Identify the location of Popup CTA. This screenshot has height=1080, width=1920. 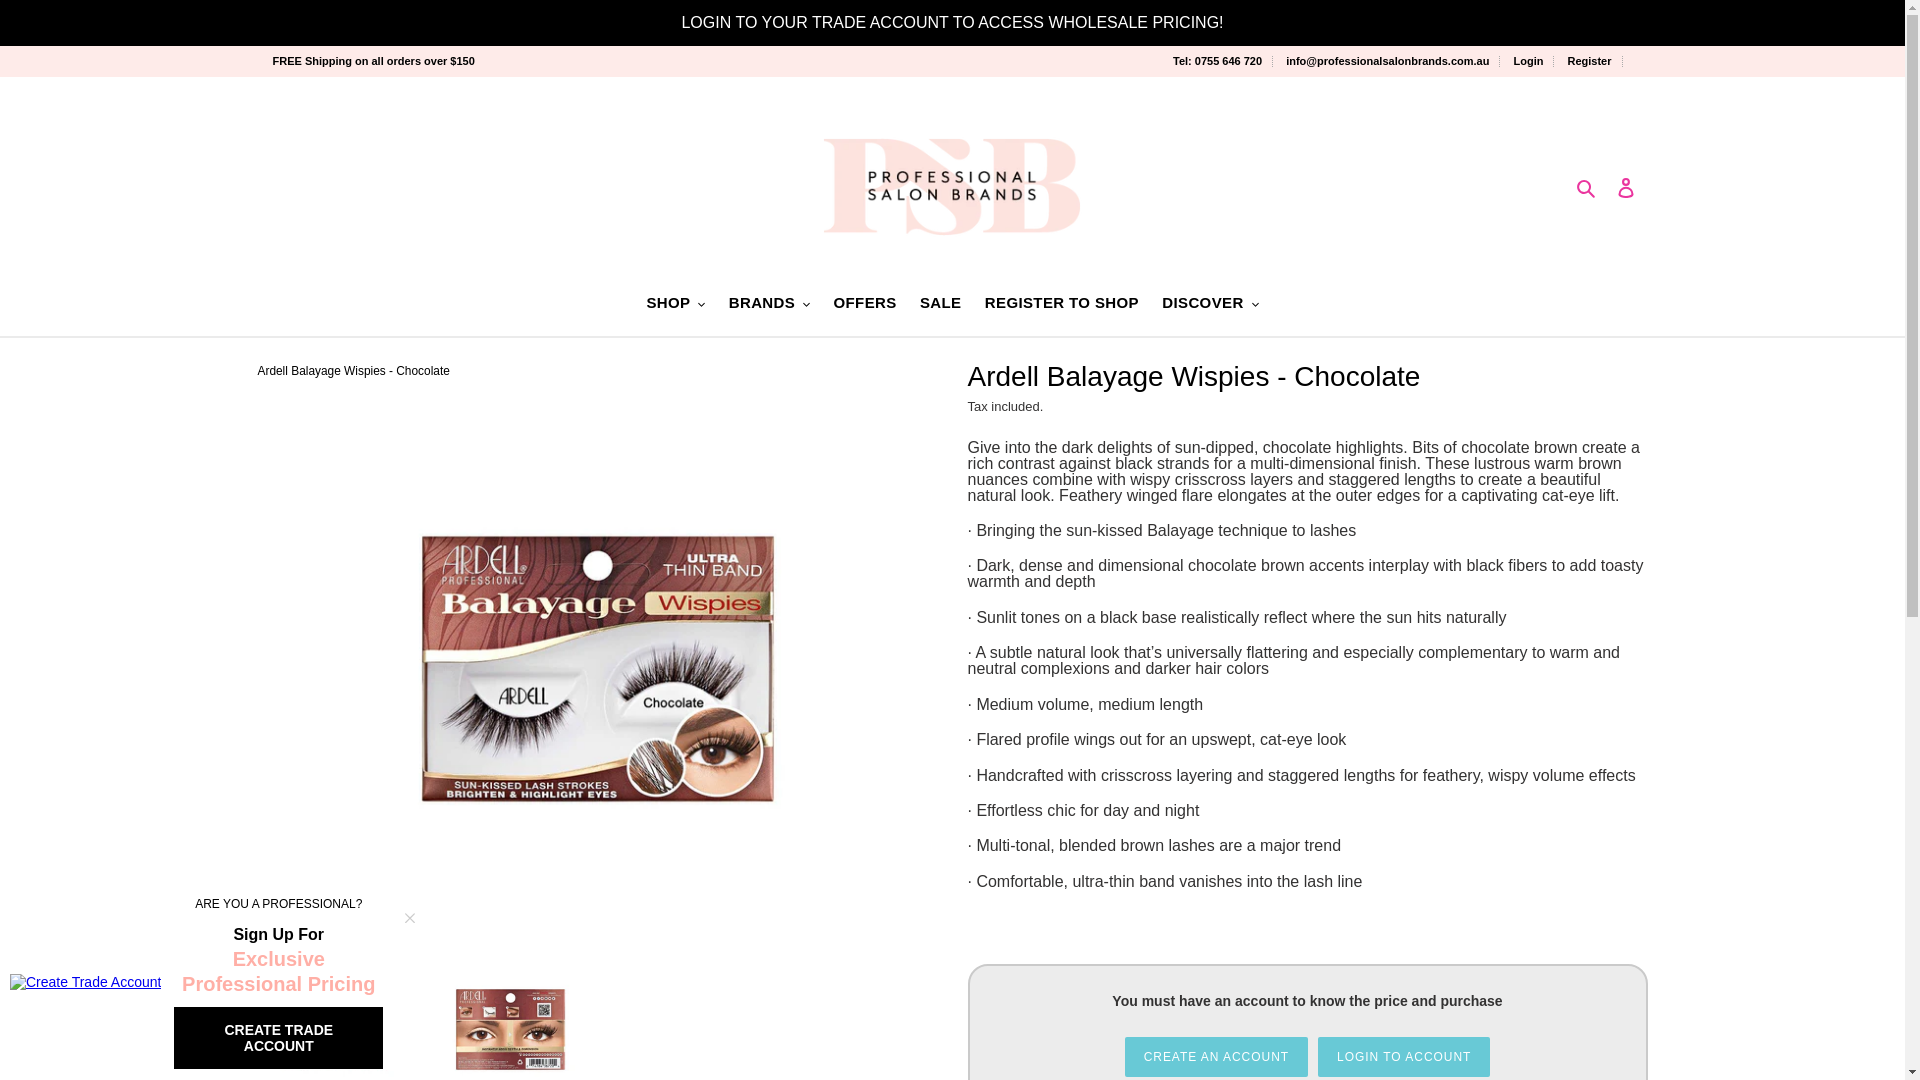
(220, 982).